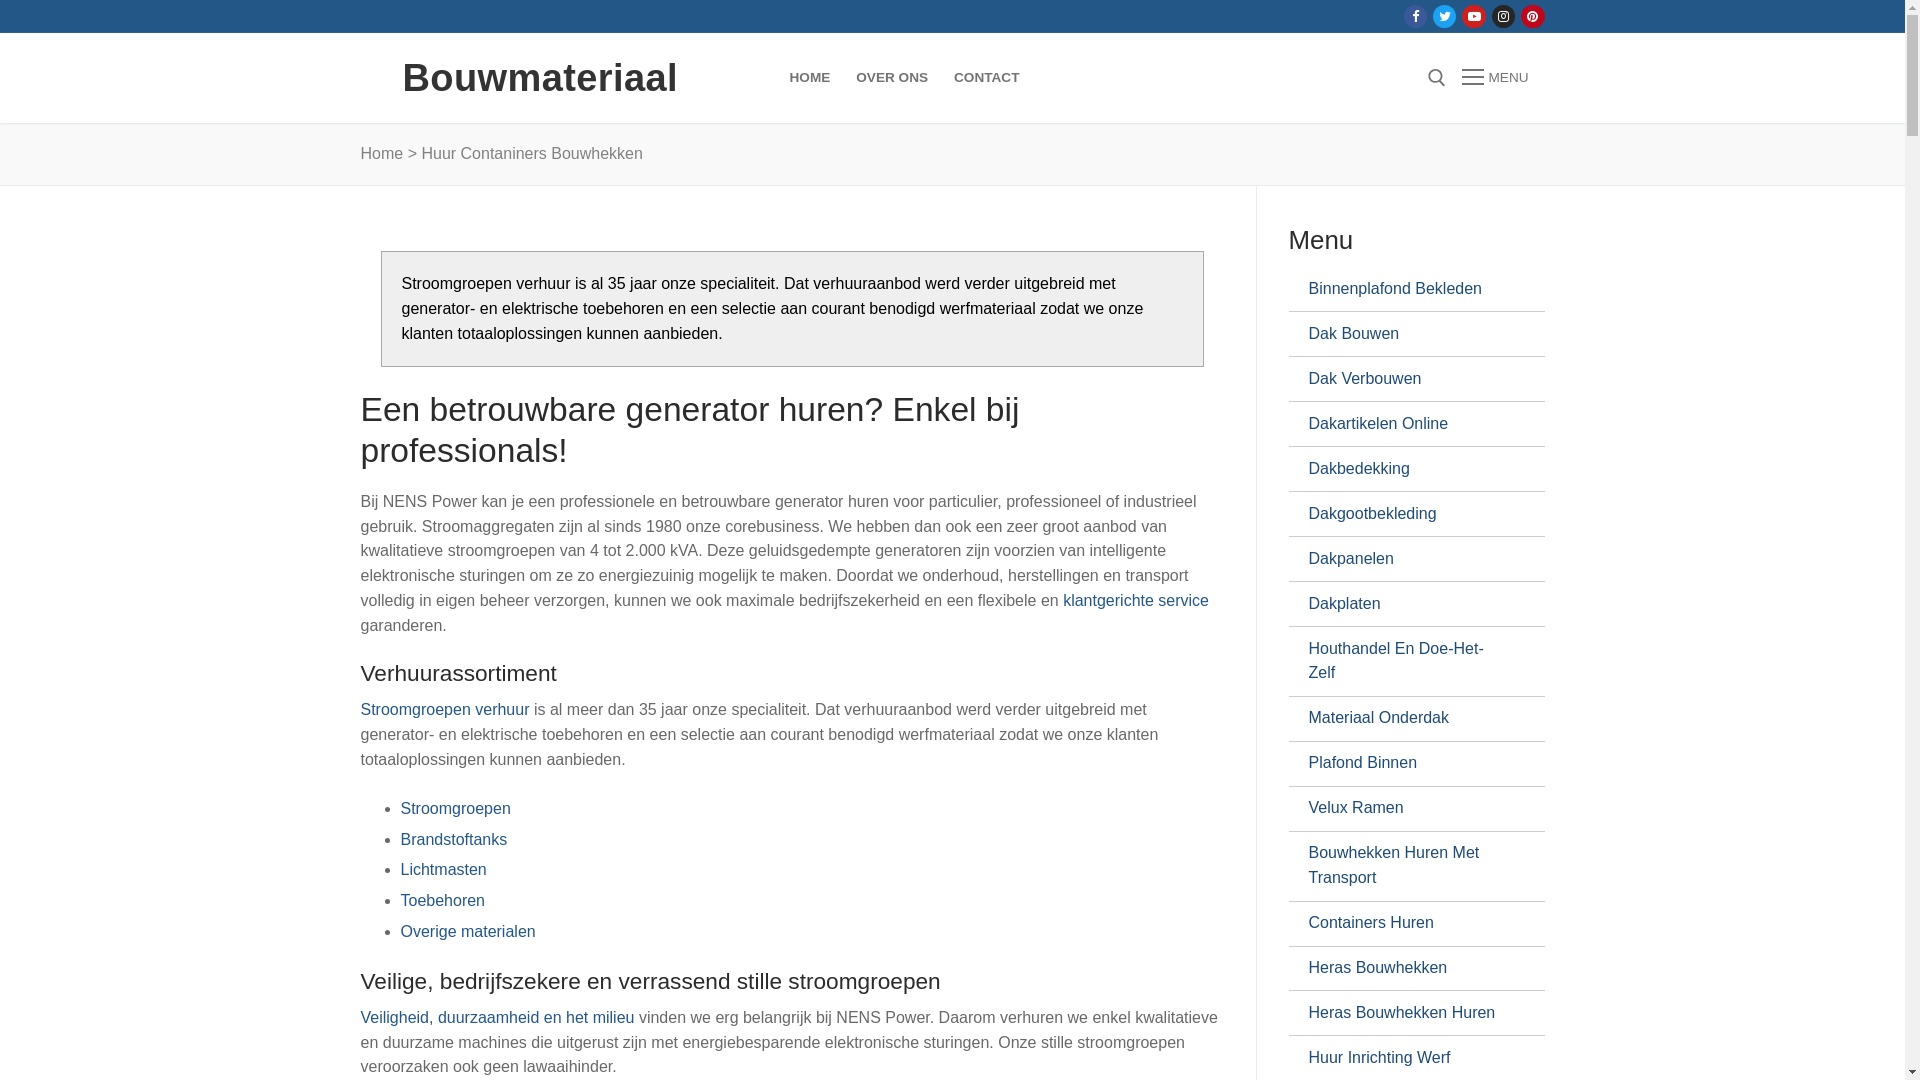 The image size is (1920, 1080). I want to click on Containers Huren, so click(1408, 924).